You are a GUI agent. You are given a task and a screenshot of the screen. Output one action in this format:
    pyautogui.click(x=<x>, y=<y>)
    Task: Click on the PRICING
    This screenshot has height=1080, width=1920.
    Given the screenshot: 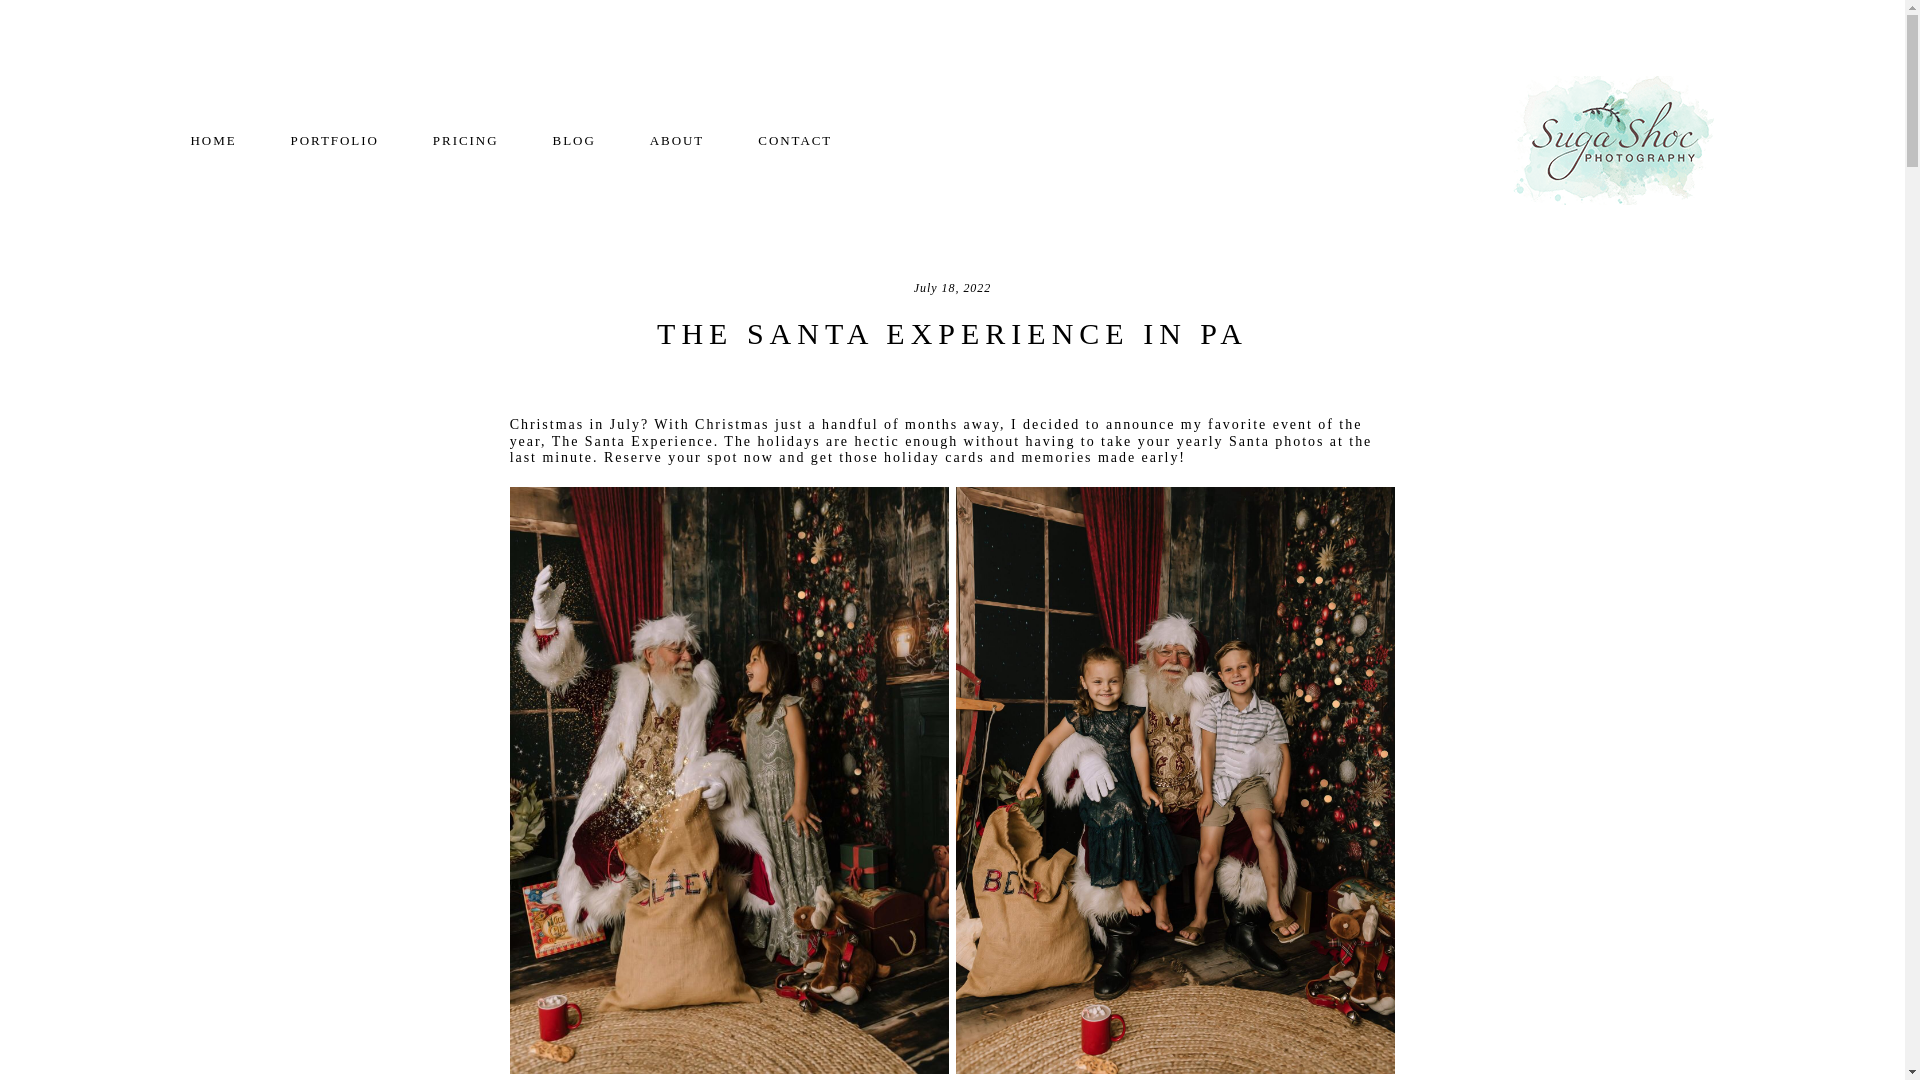 What is the action you would take?
    pyautogui.click(x=466, y=140)
    